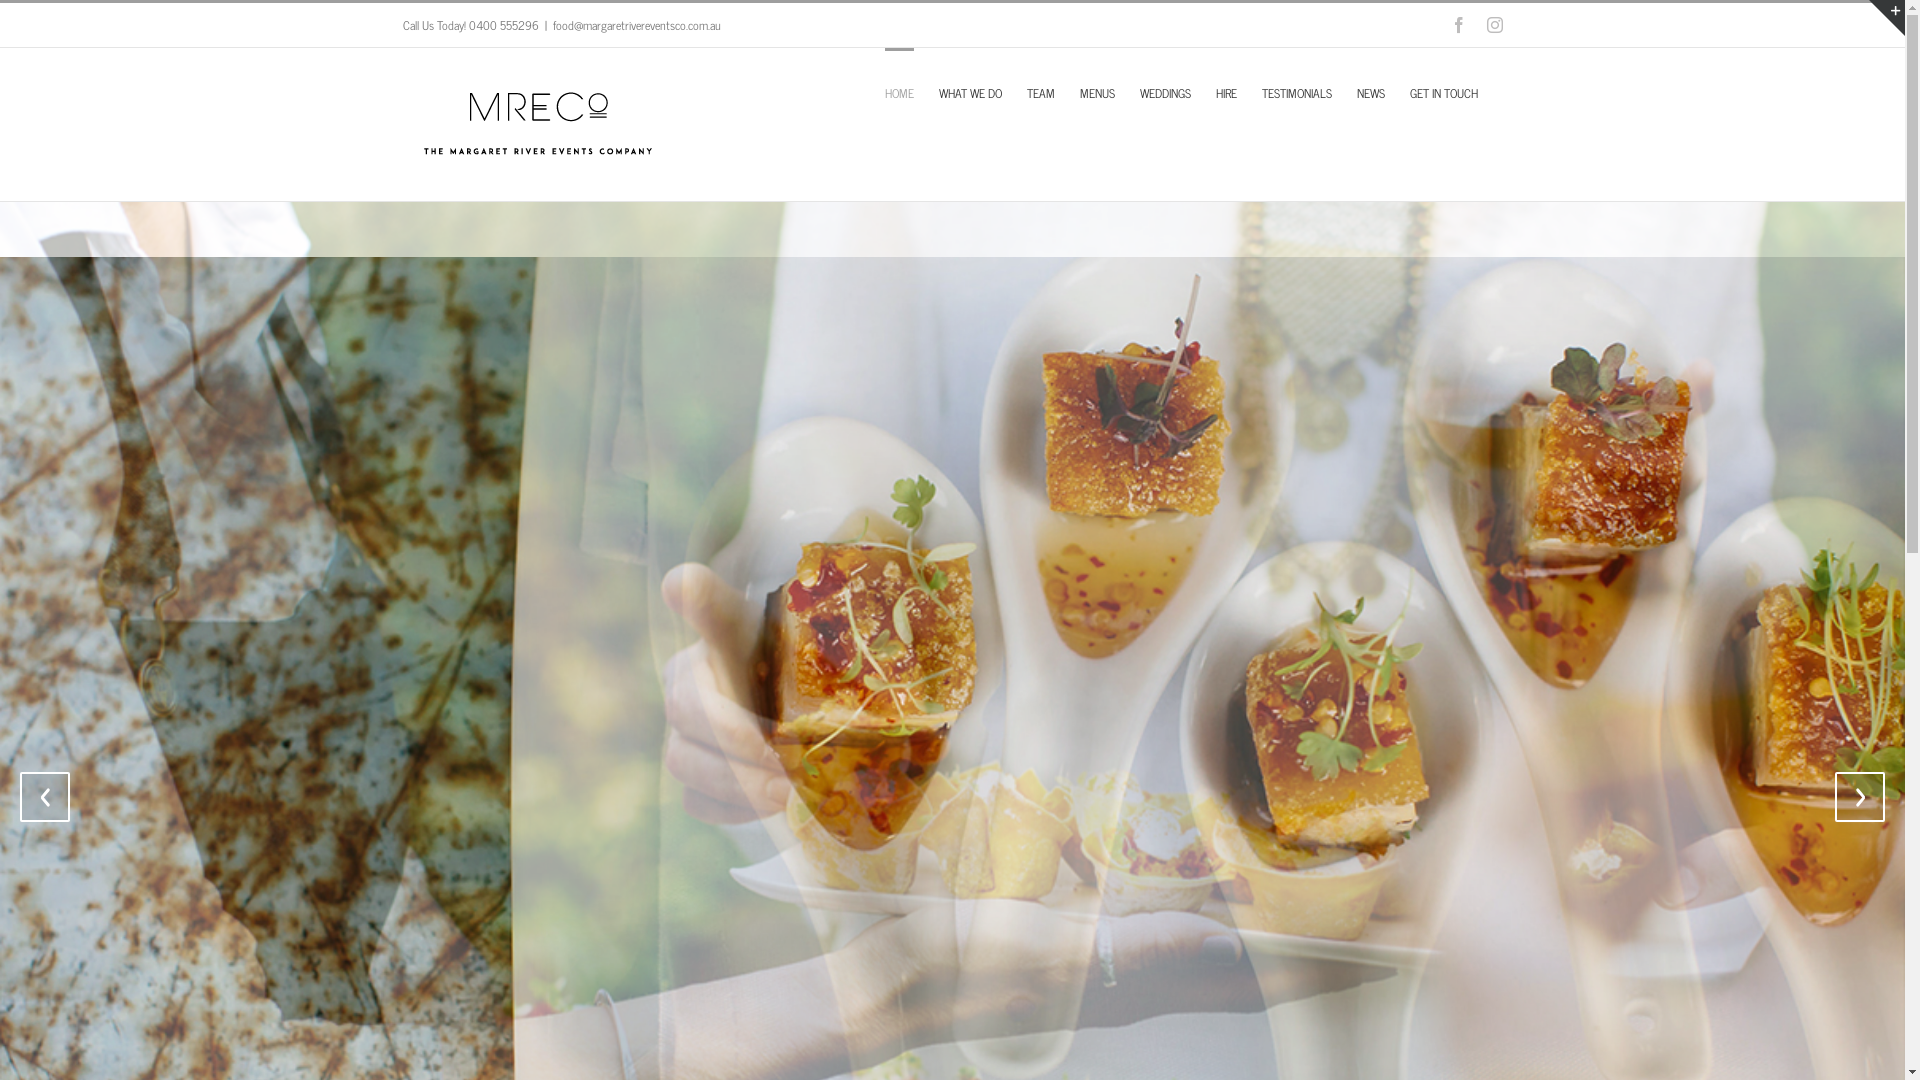  I want to click on MENUS, so click(1098, 91).